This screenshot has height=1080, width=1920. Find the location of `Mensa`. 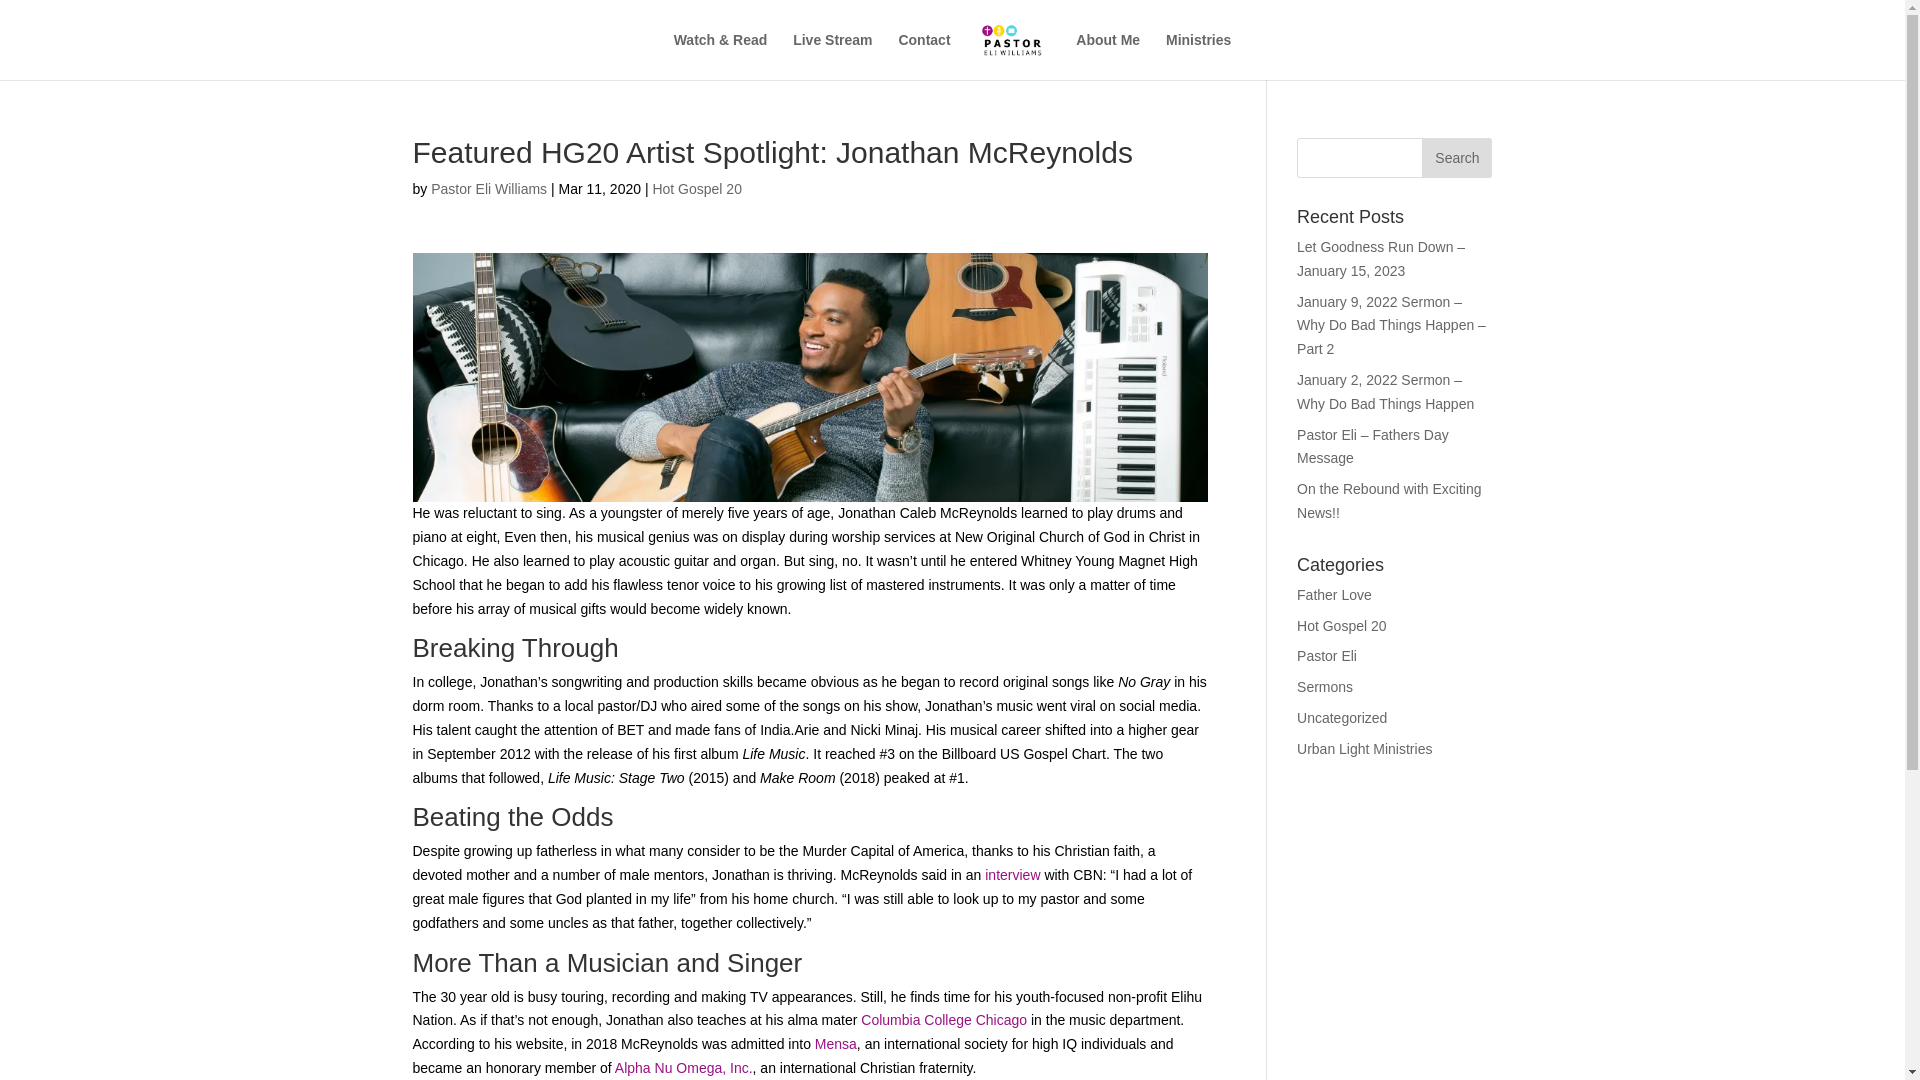

Mensa is located at coordinates (835, 1043).